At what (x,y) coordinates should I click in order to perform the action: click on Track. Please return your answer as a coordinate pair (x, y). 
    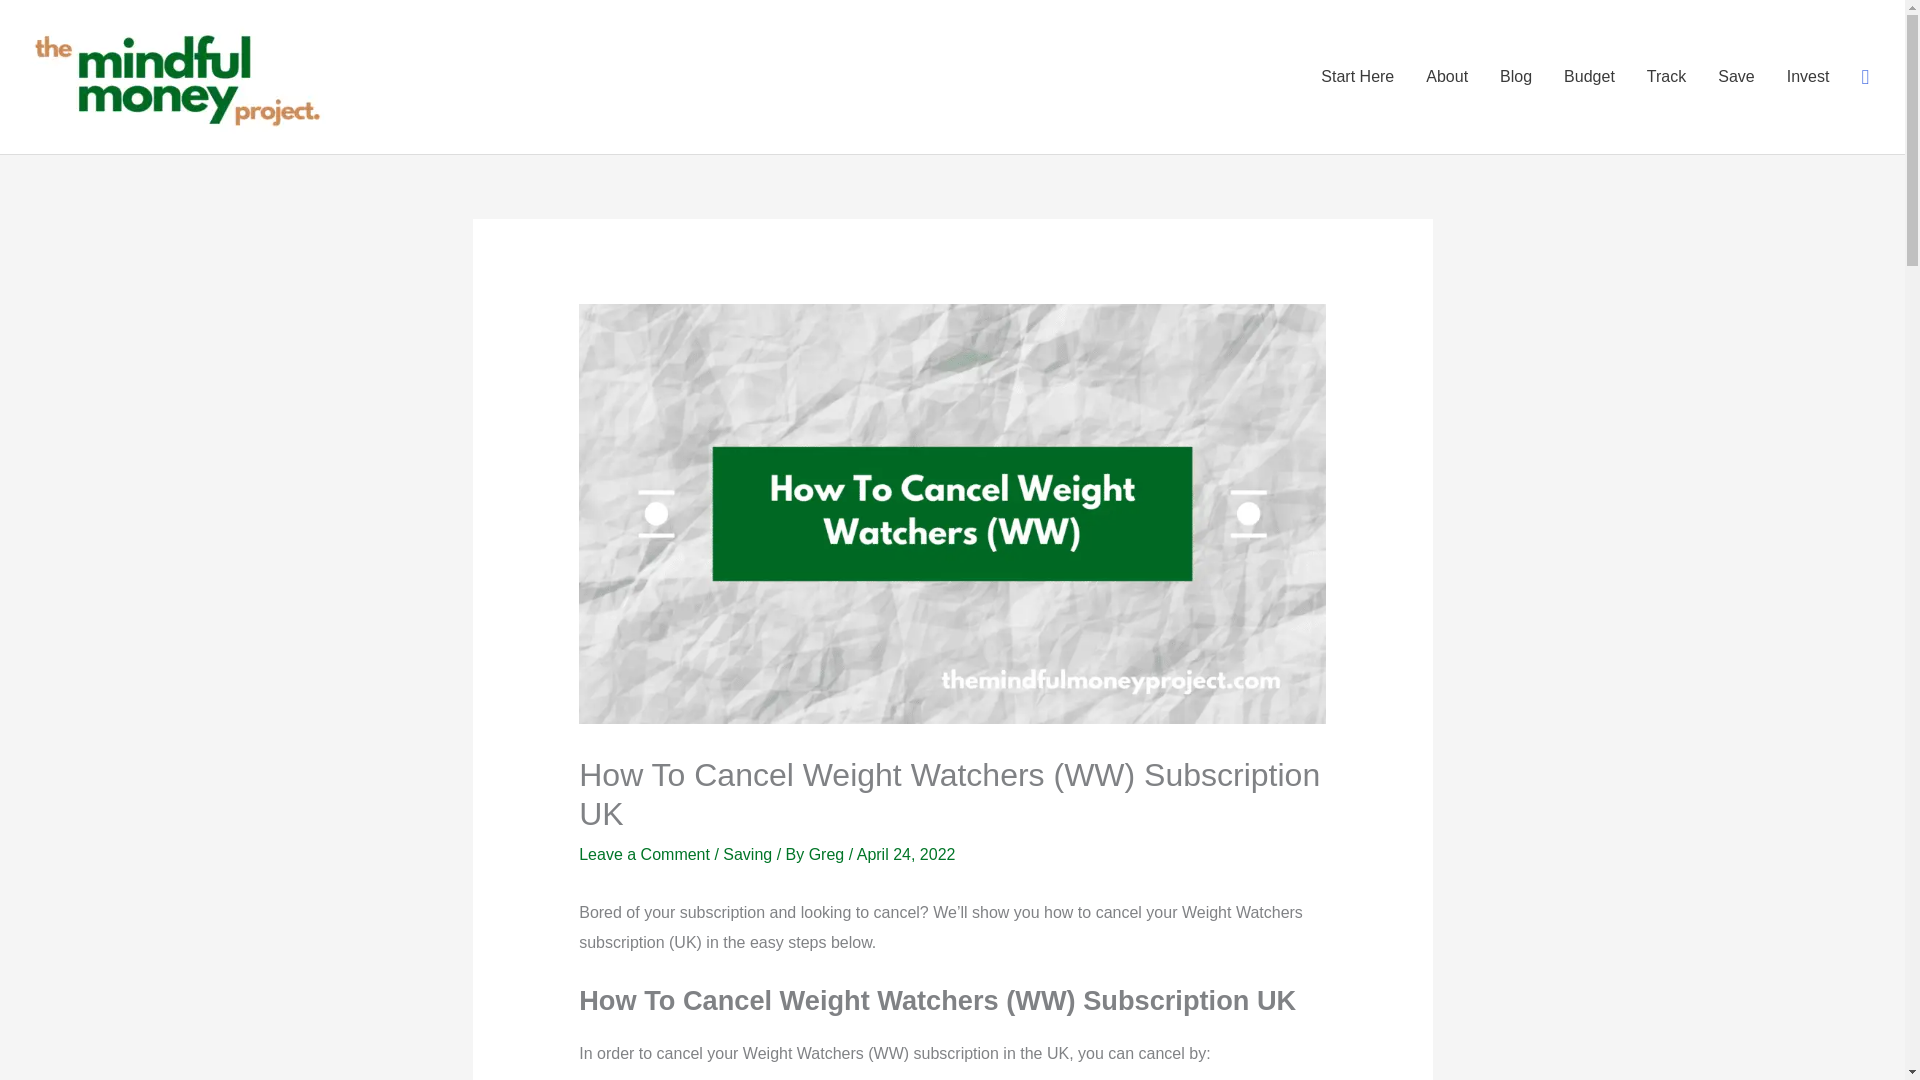
    Looking at the image, I should click on (1666, 77).